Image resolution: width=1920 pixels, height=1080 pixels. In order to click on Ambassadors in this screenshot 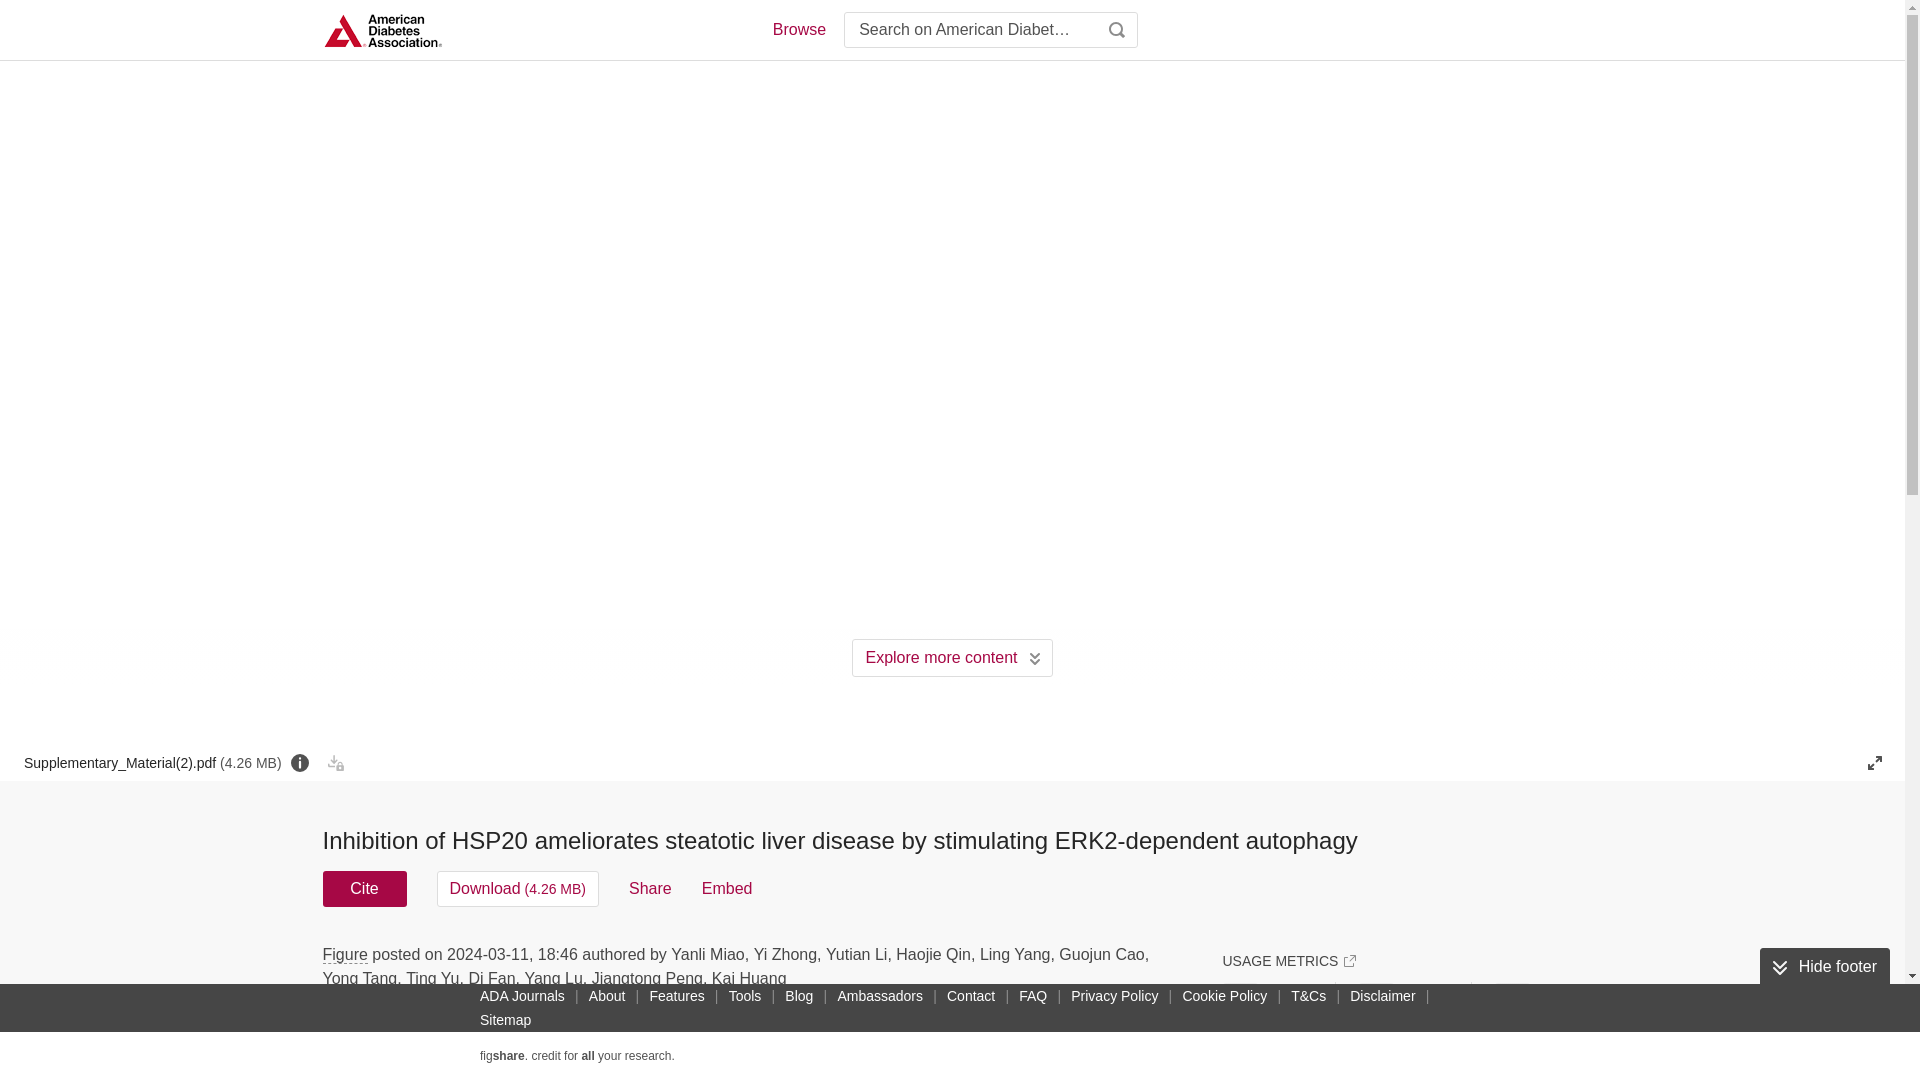, I will do `click(880, 995)`.